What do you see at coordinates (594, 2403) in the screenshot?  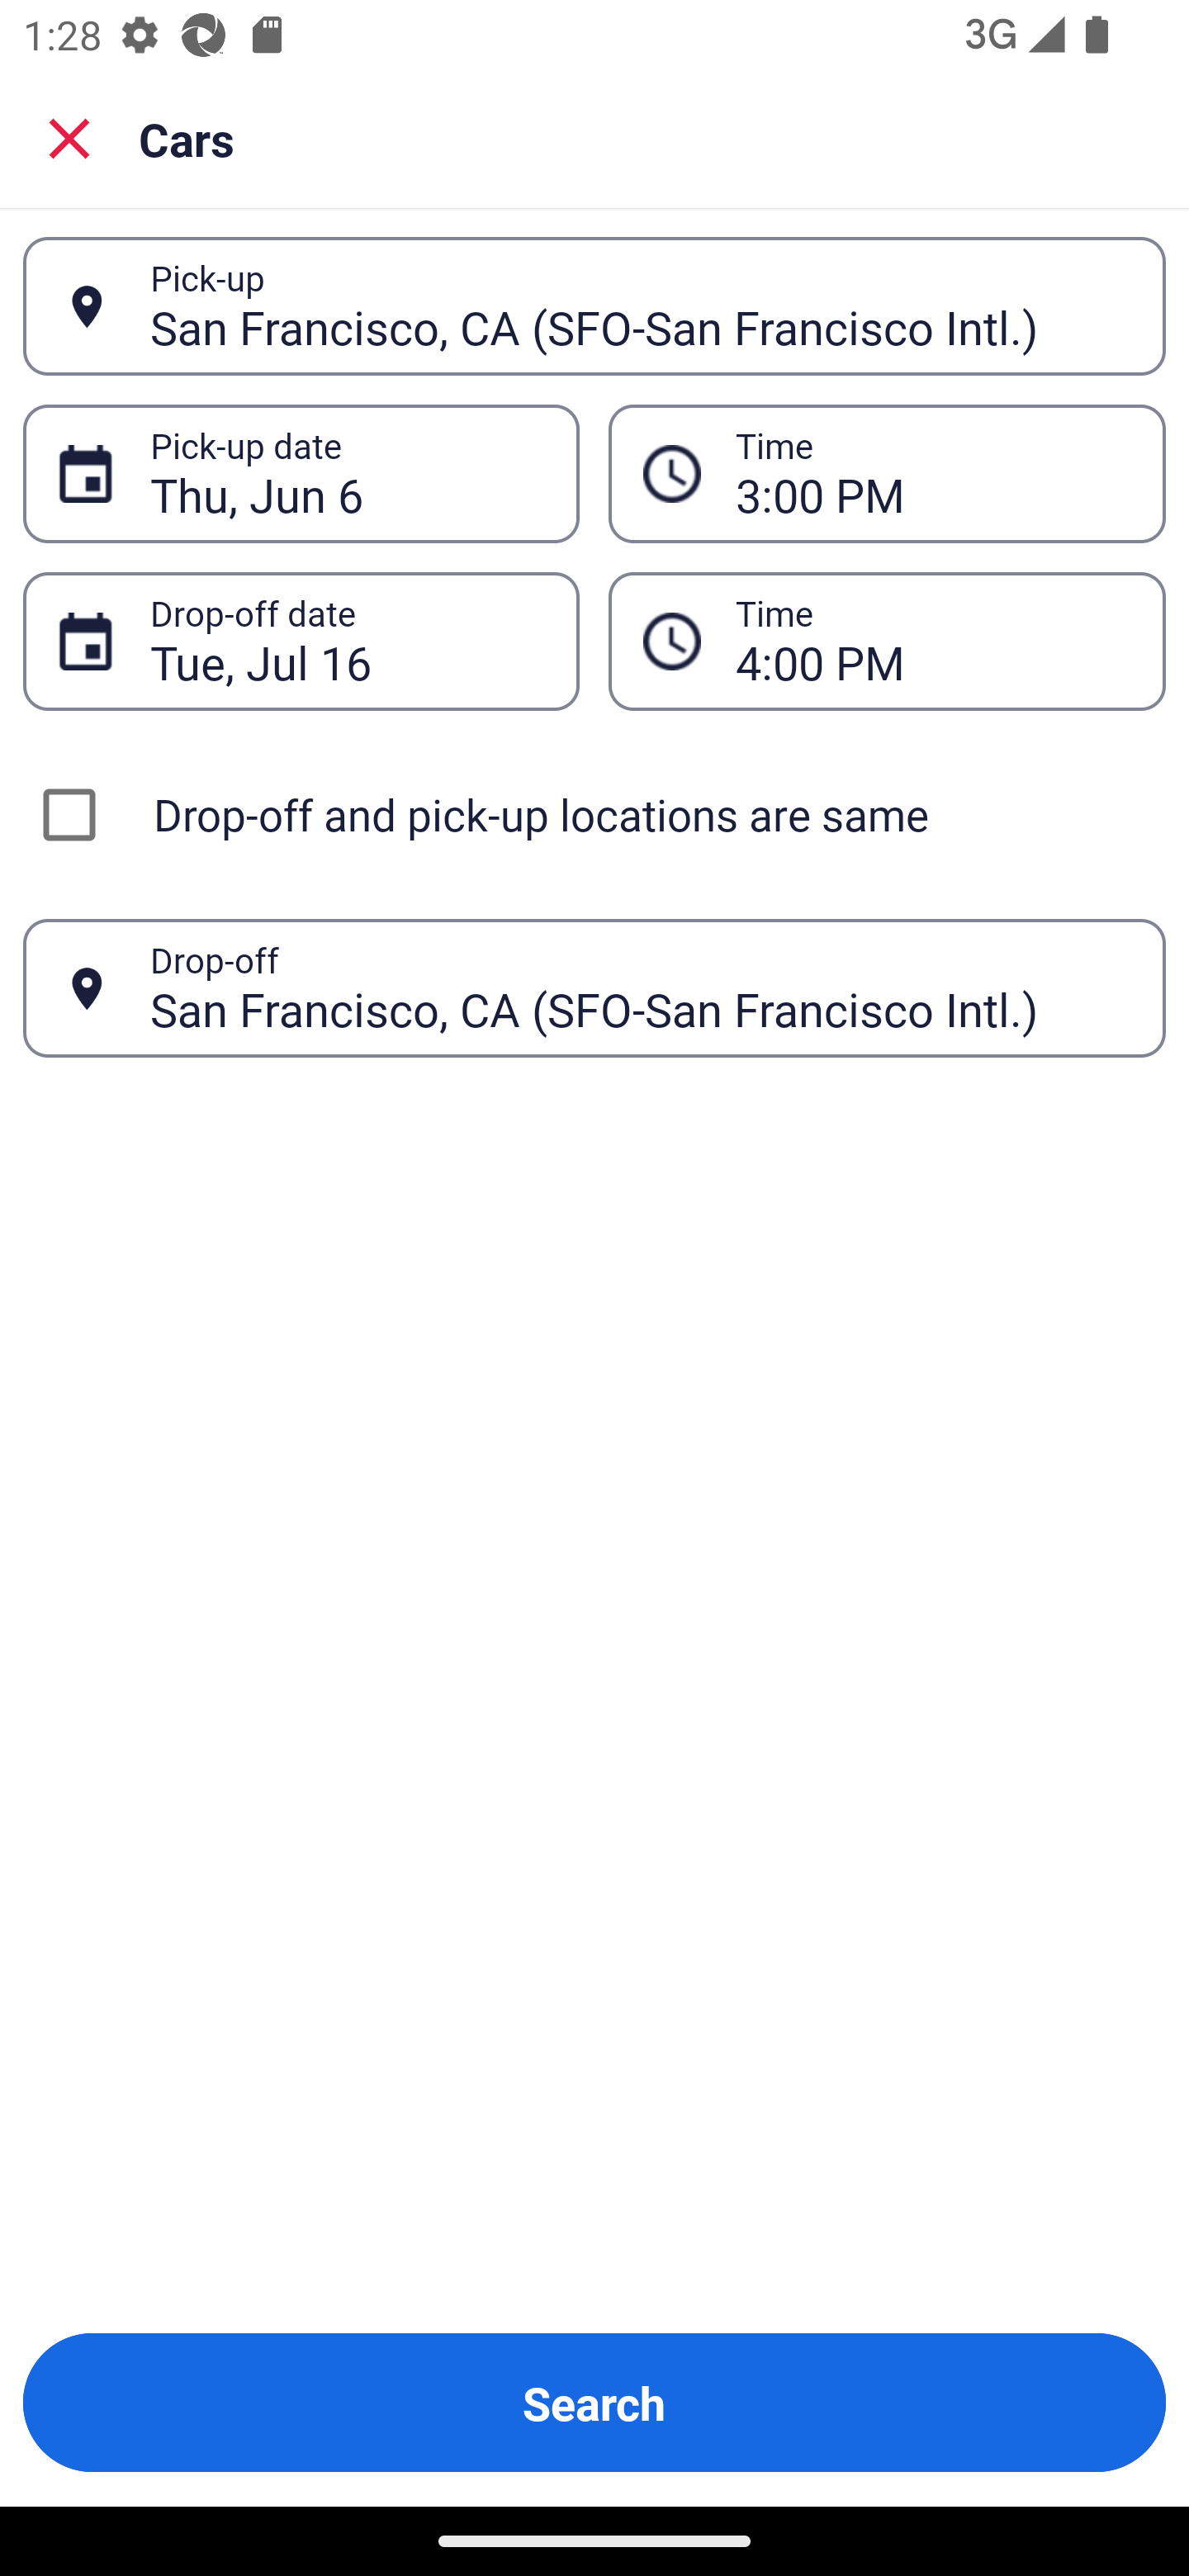 I see `Search Button Search` at bounding box center [594, 2403].